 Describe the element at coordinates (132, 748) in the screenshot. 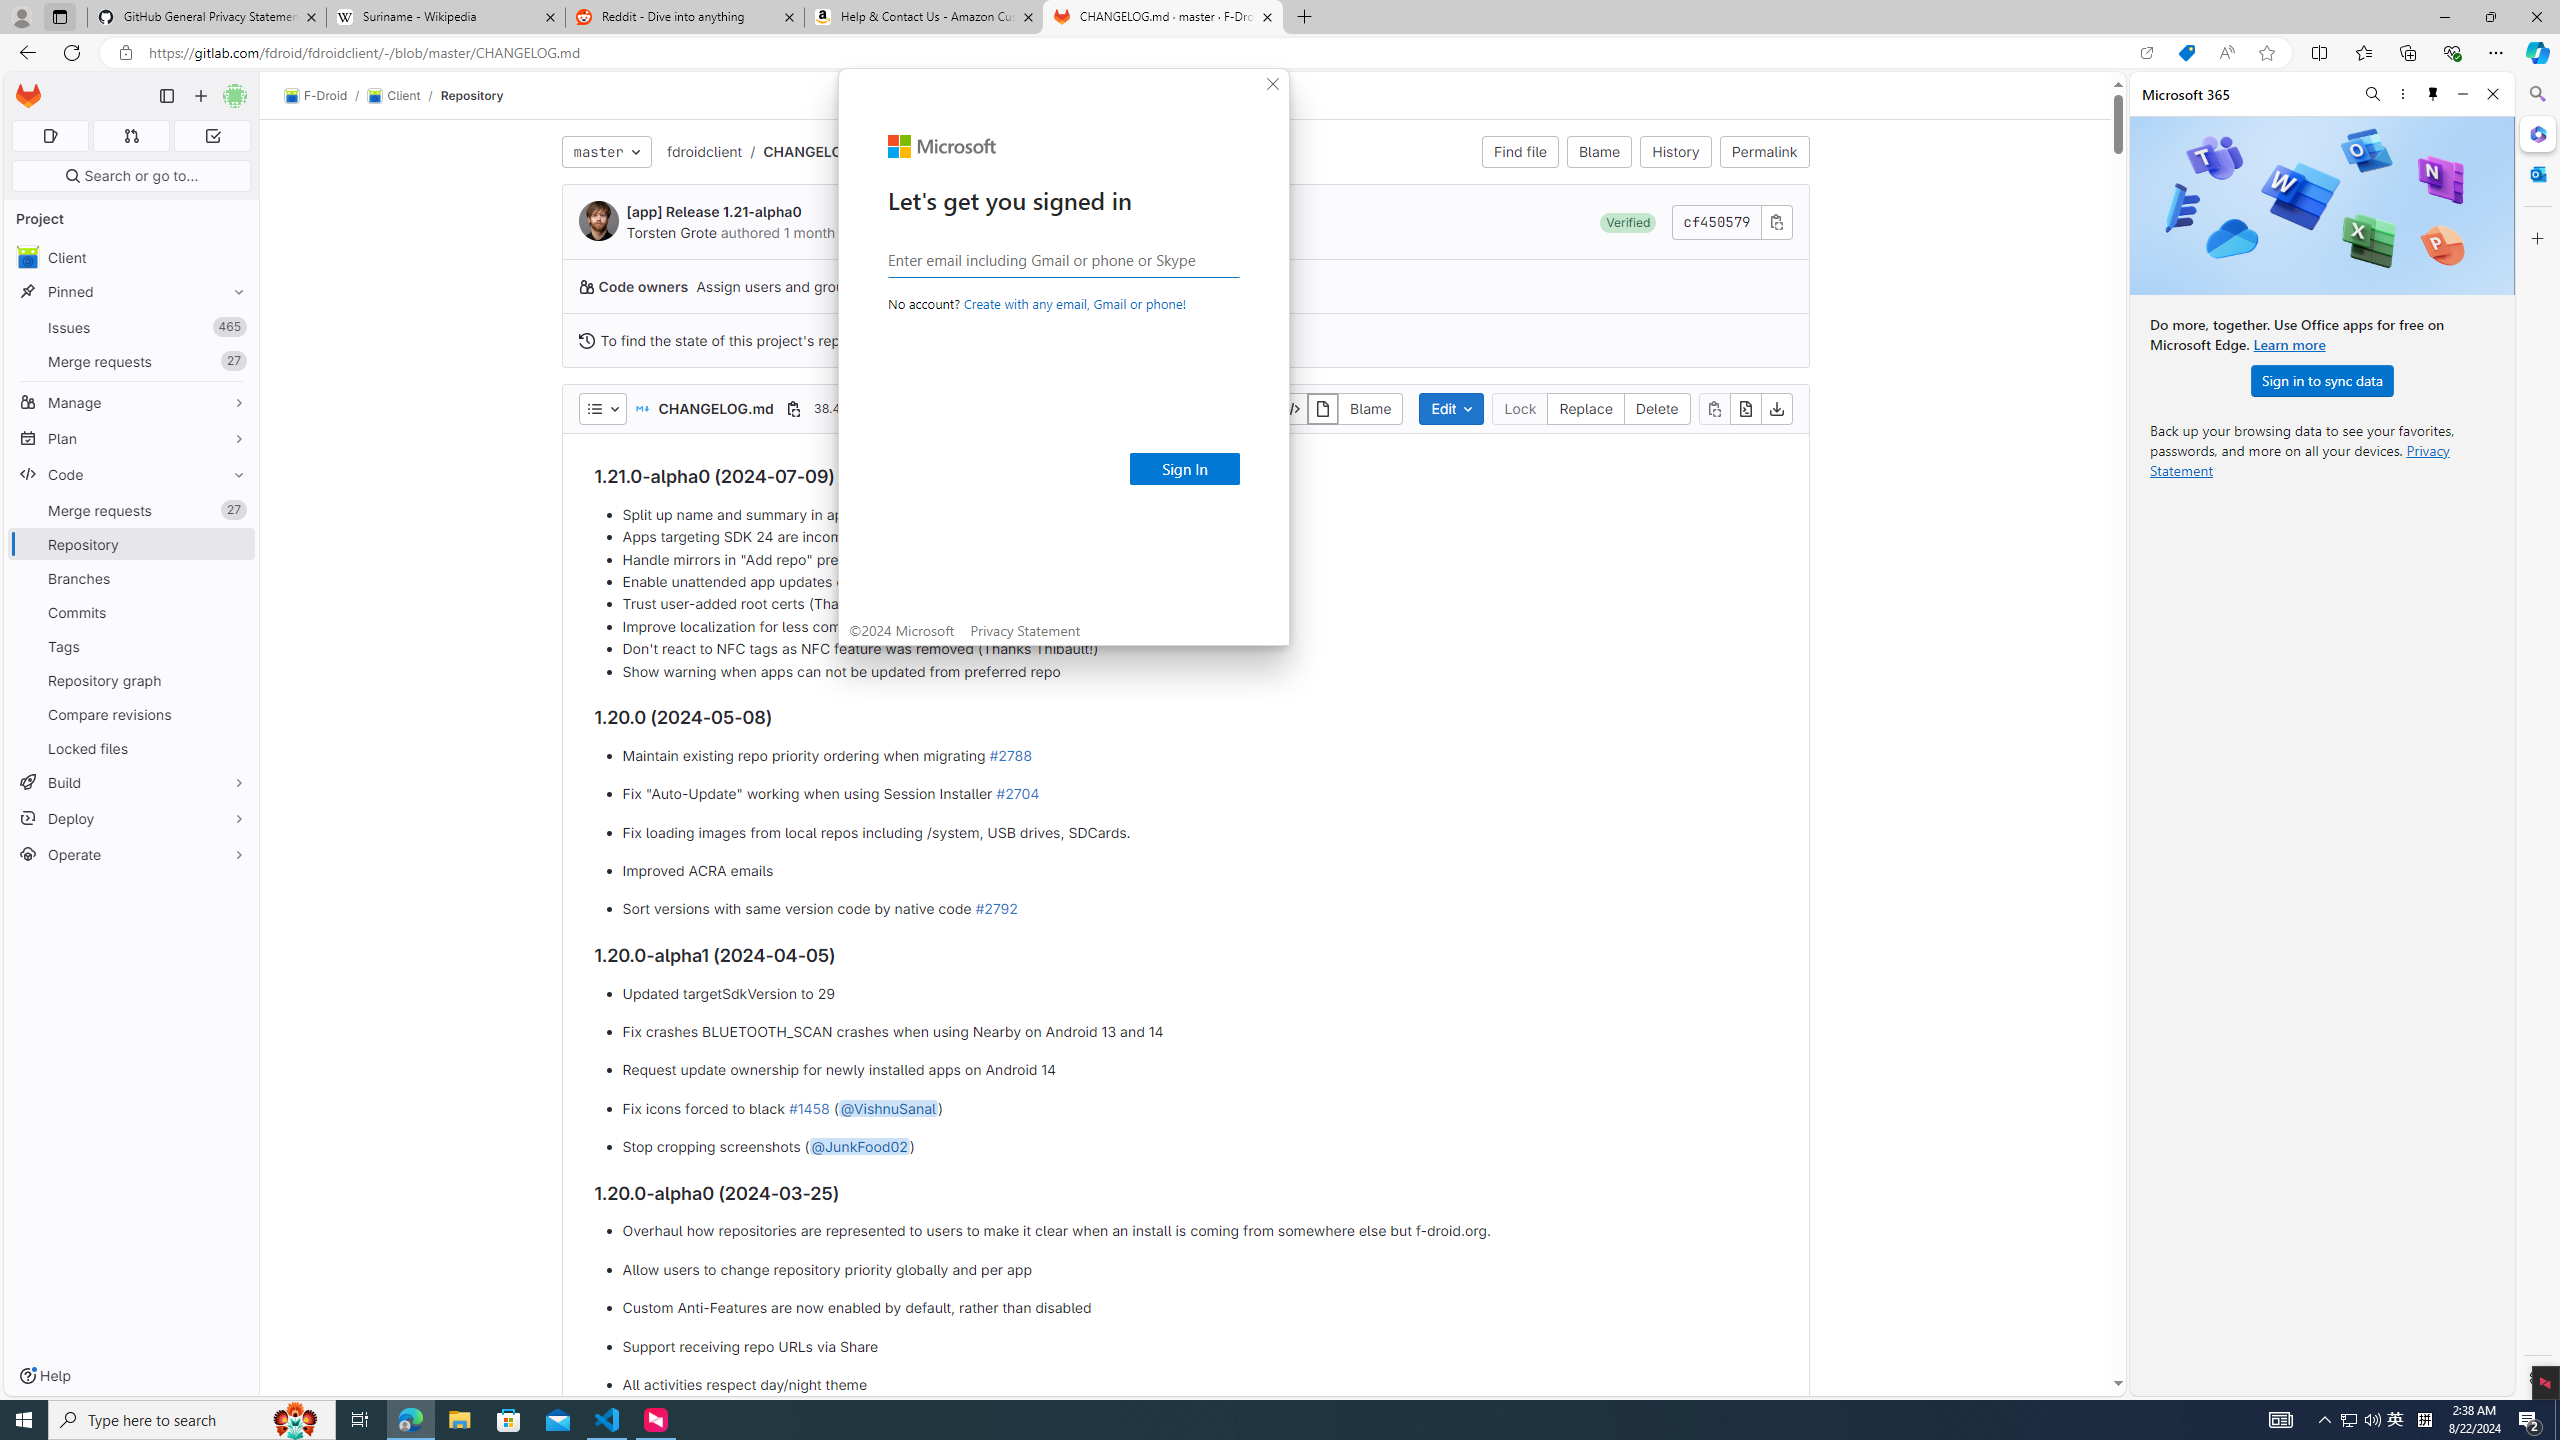

I see `Locked files` at that location.